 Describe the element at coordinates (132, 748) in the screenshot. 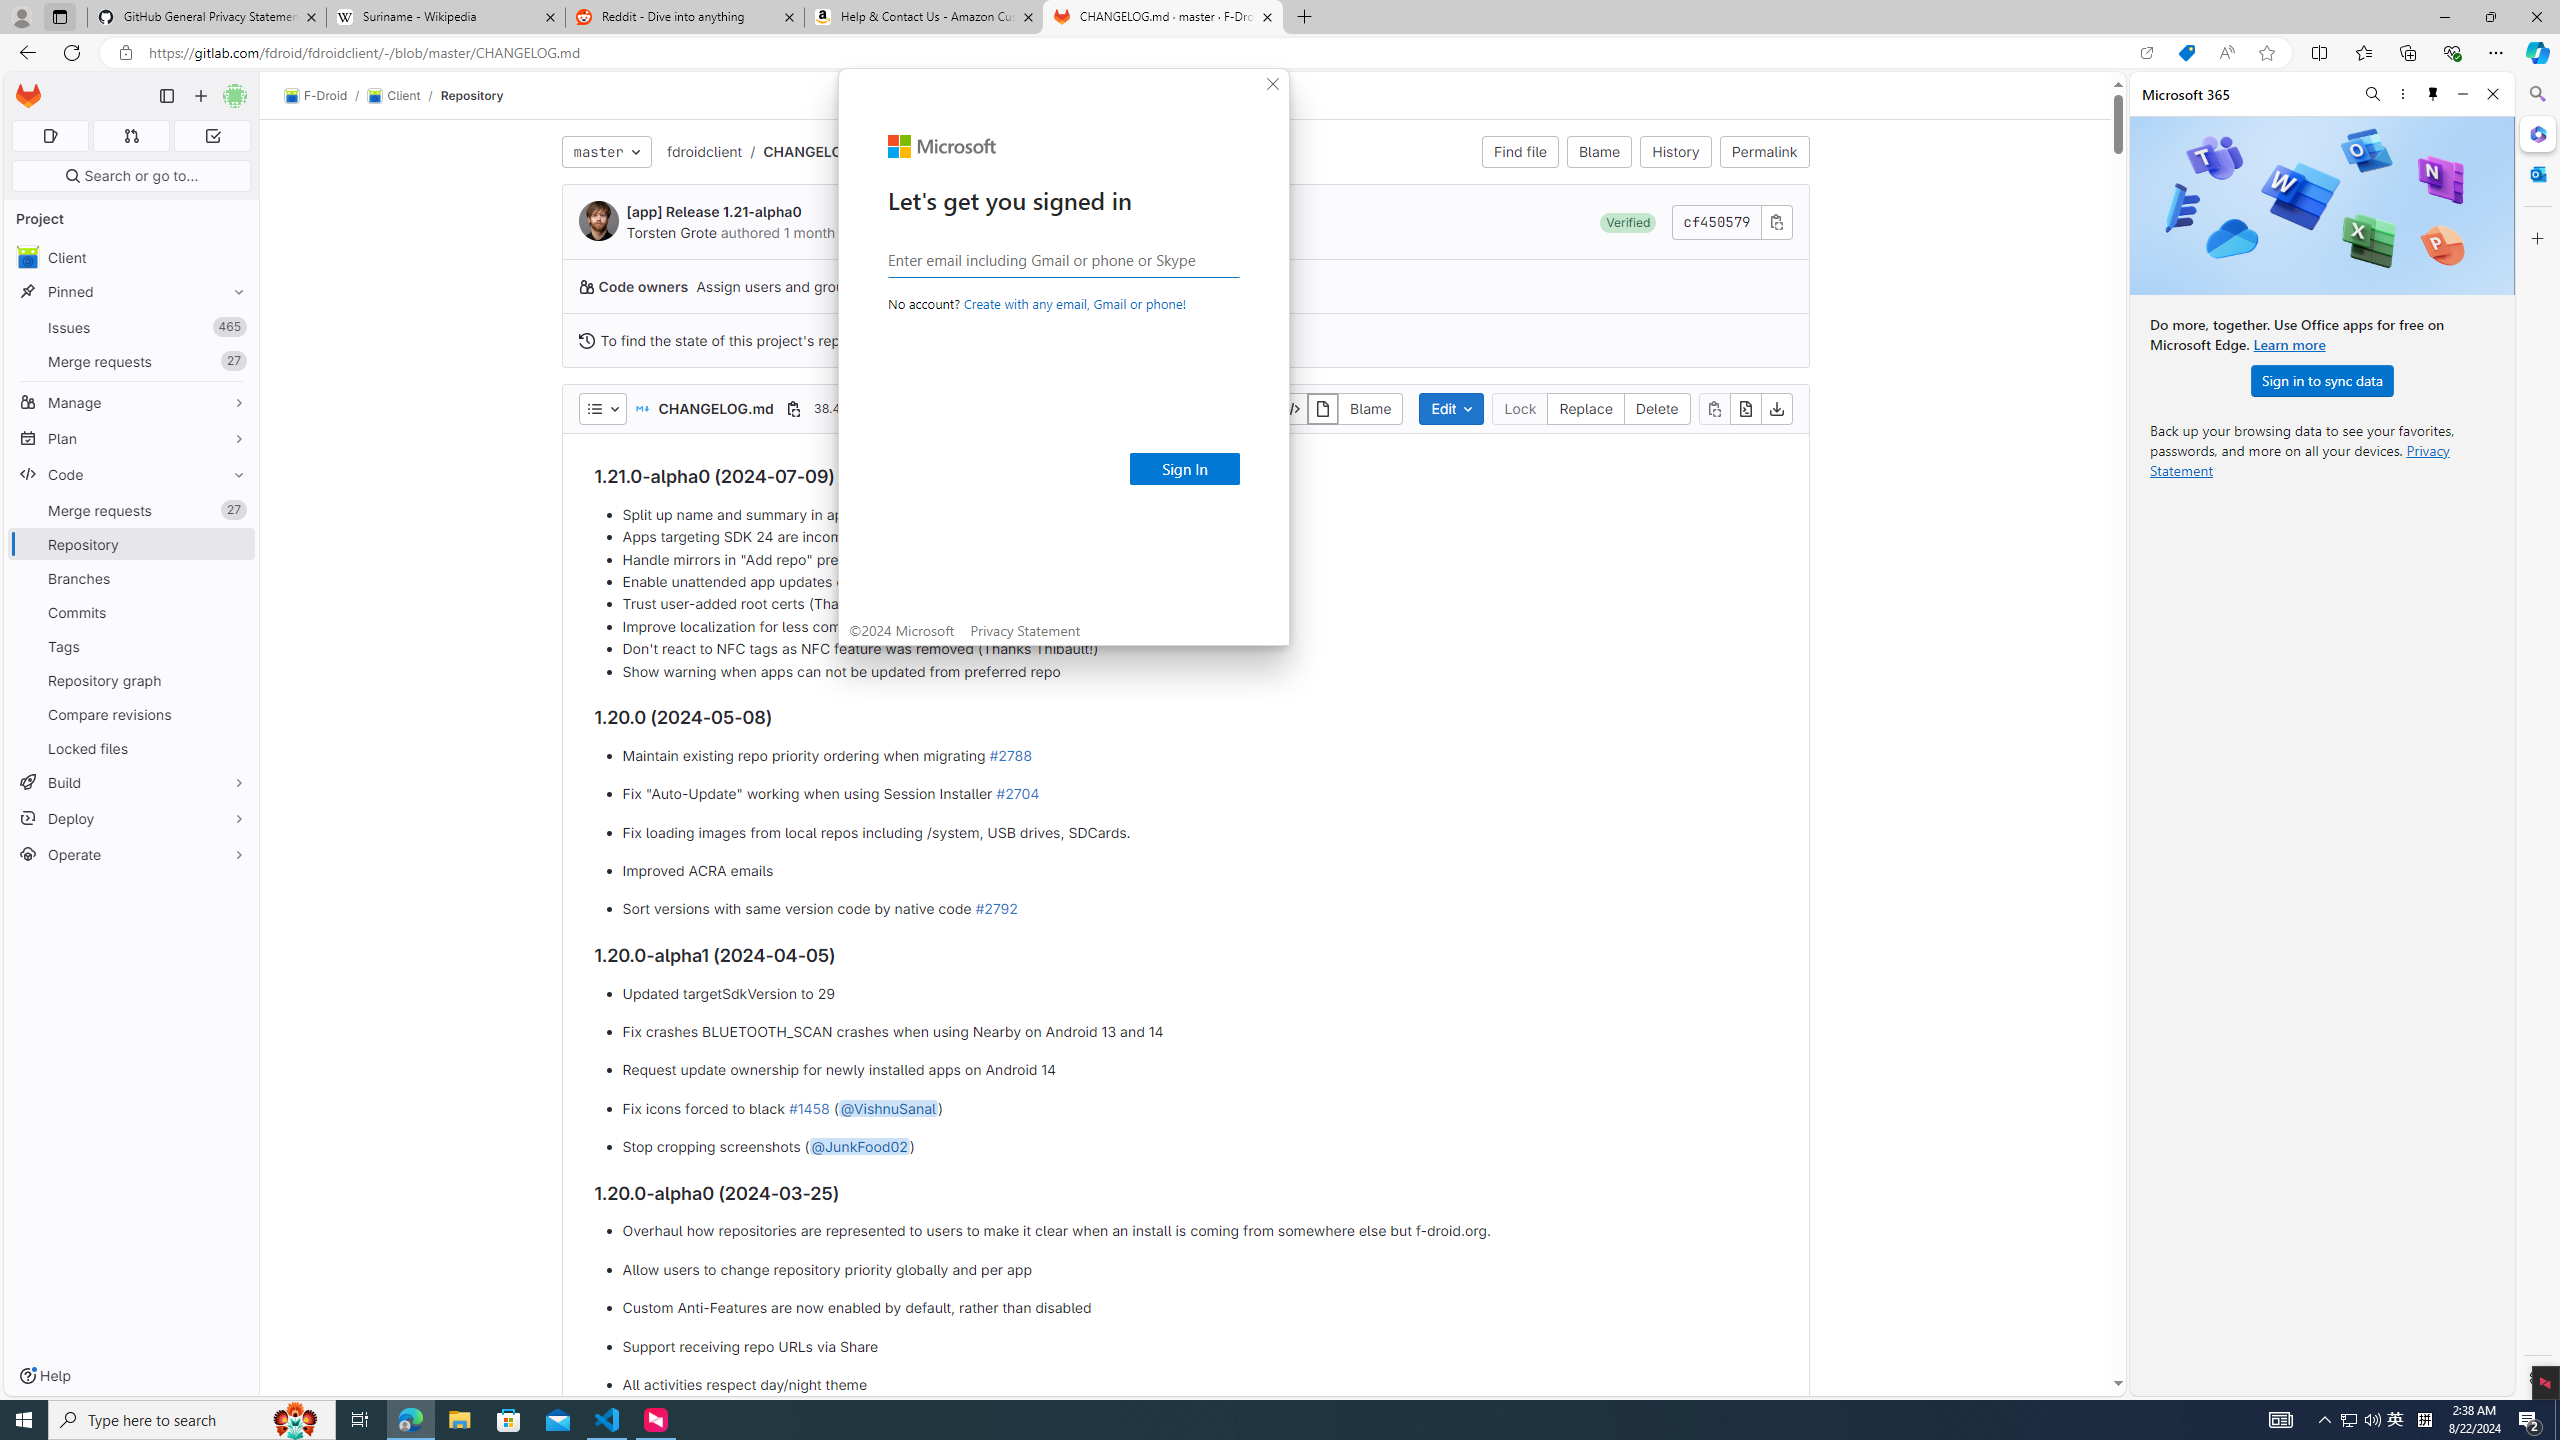

I see `Locked files` at that location.